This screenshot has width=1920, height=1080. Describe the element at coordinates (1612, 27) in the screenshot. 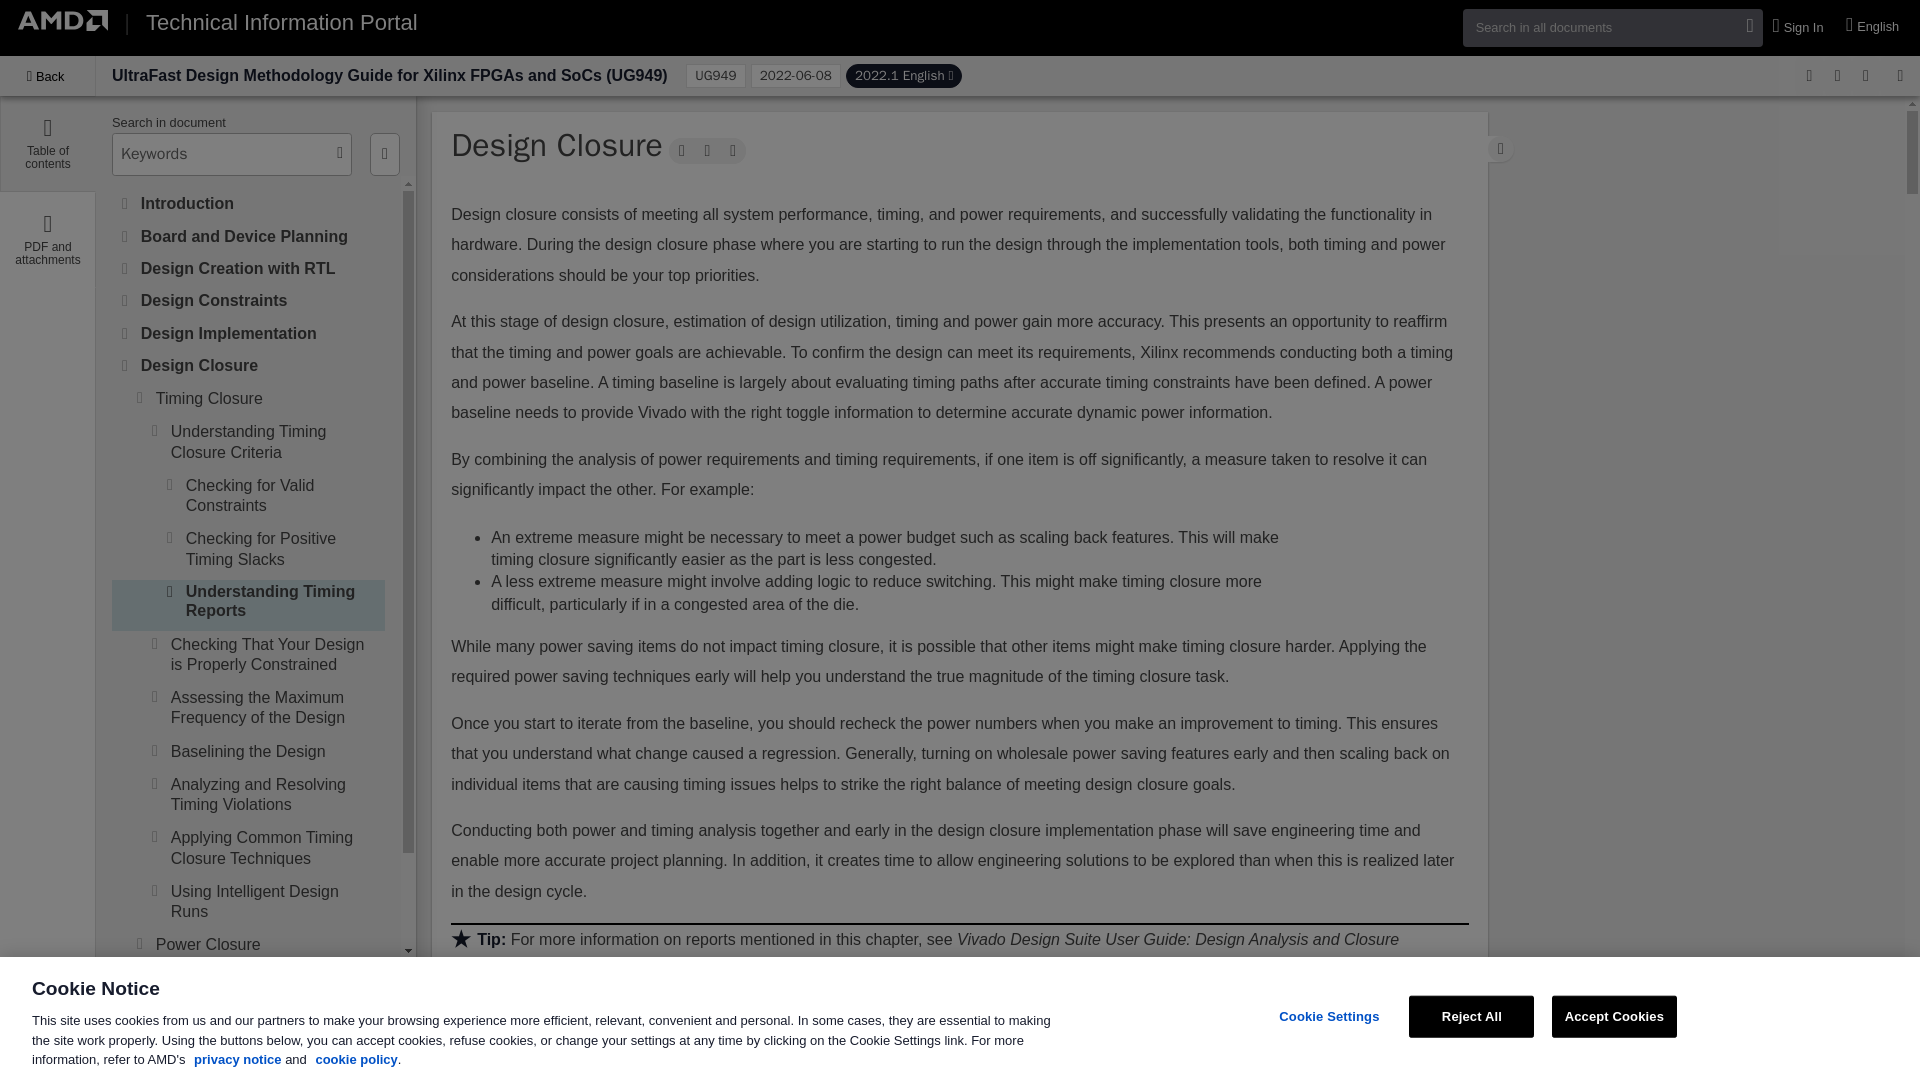

I see `Search in all documents` at that location.